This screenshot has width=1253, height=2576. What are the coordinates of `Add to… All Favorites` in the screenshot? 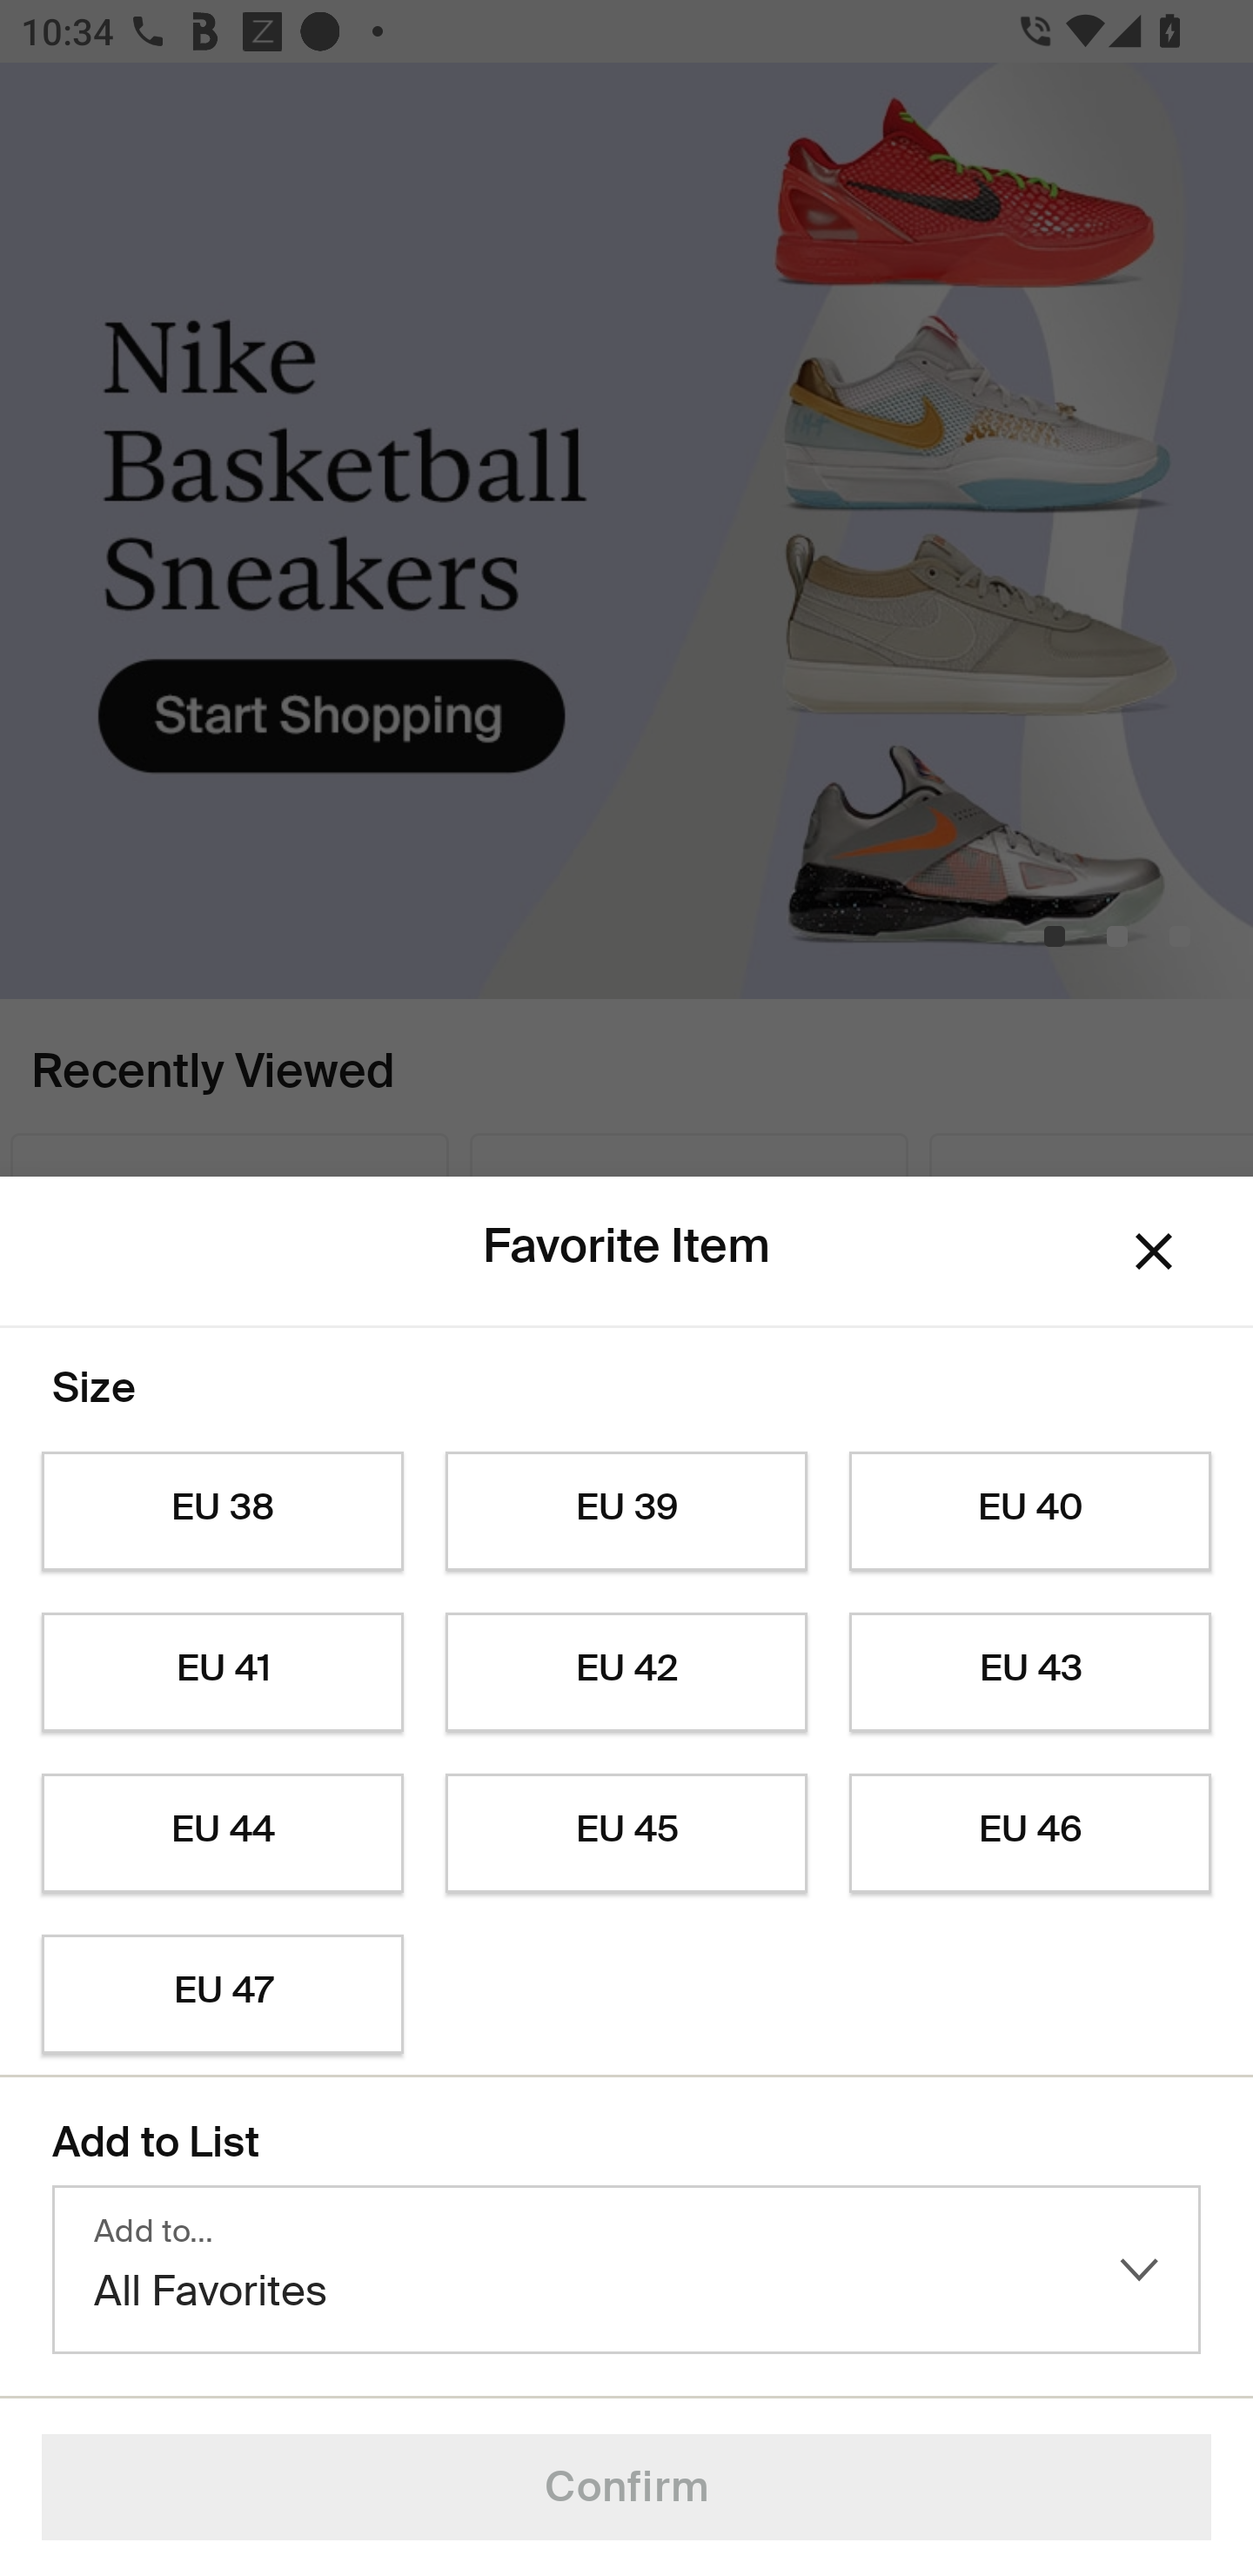 It's located at (626, 2270).